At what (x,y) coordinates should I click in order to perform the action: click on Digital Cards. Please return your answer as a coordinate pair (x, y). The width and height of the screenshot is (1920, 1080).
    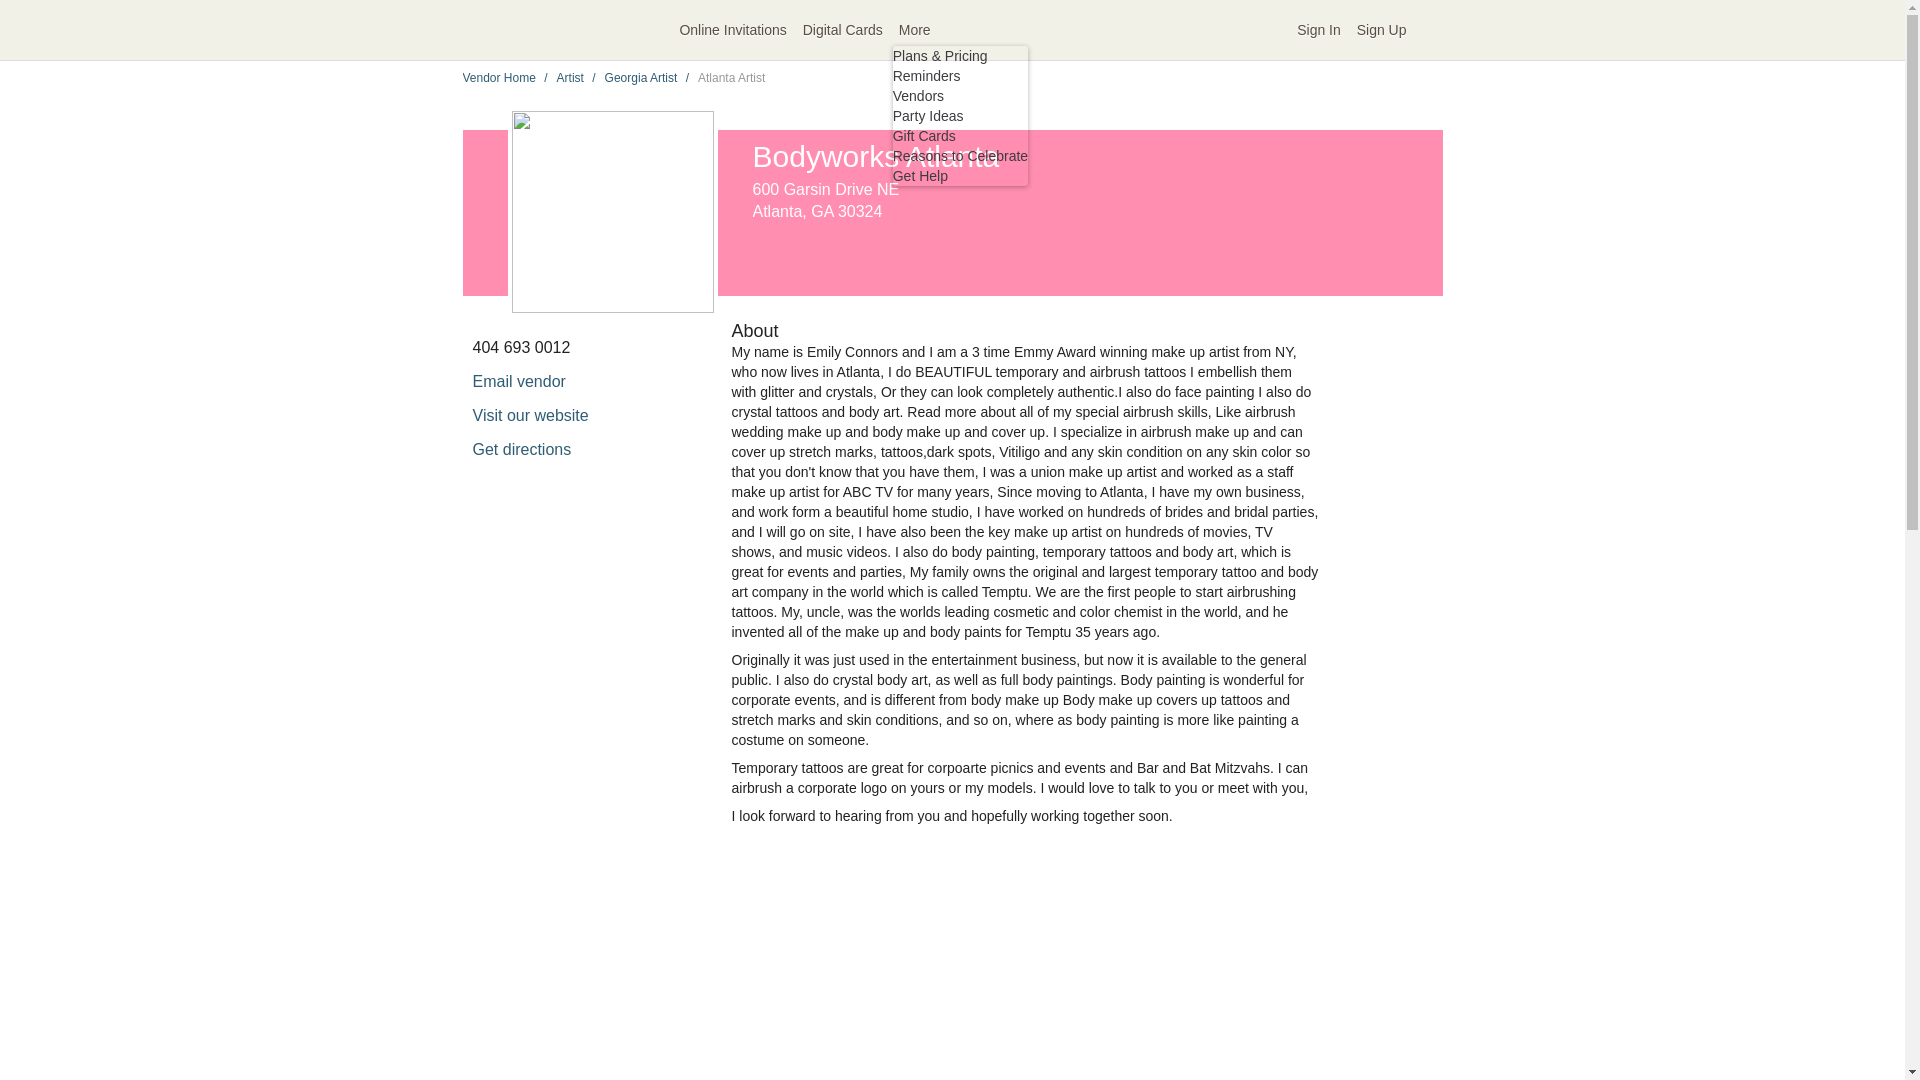
    Looking at the image, I should click on (842, 30).